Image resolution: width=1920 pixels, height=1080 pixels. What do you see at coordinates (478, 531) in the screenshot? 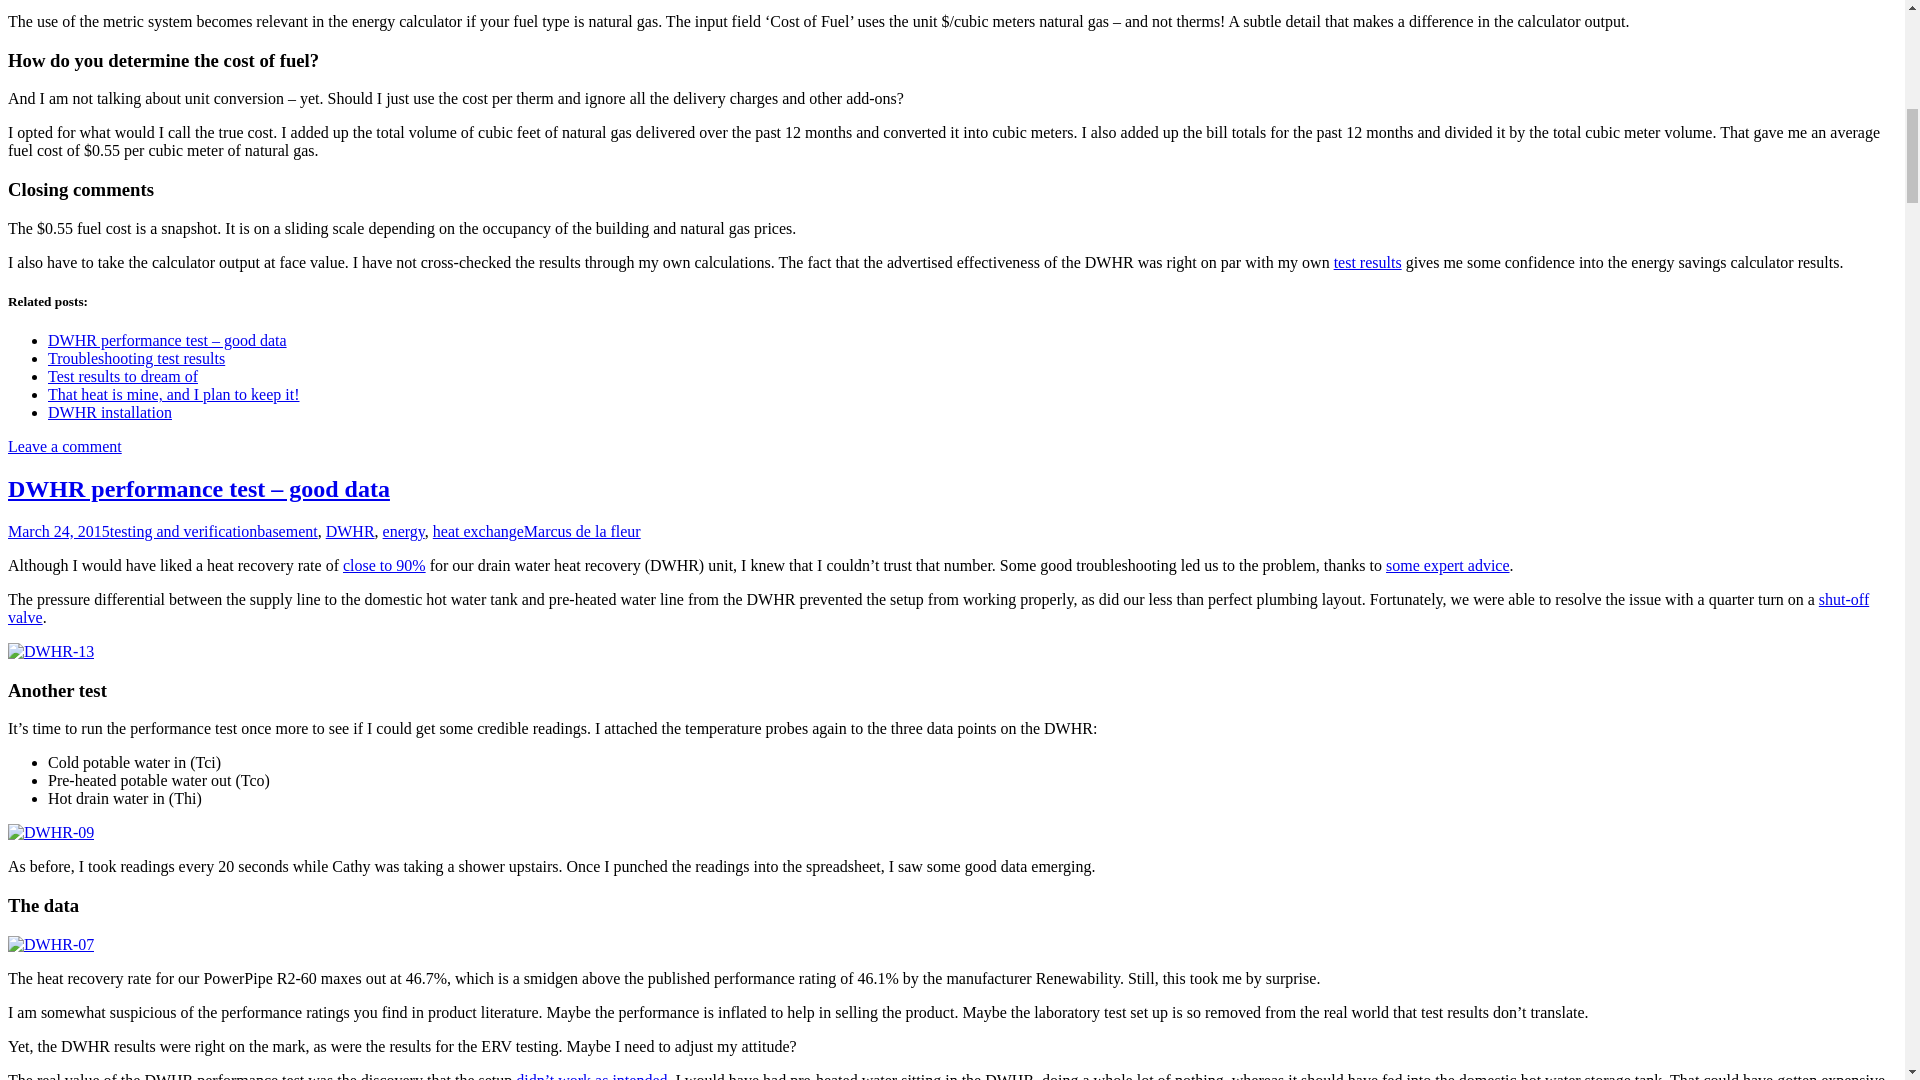
I see `heat exchange` at bounding box center [478, 531].